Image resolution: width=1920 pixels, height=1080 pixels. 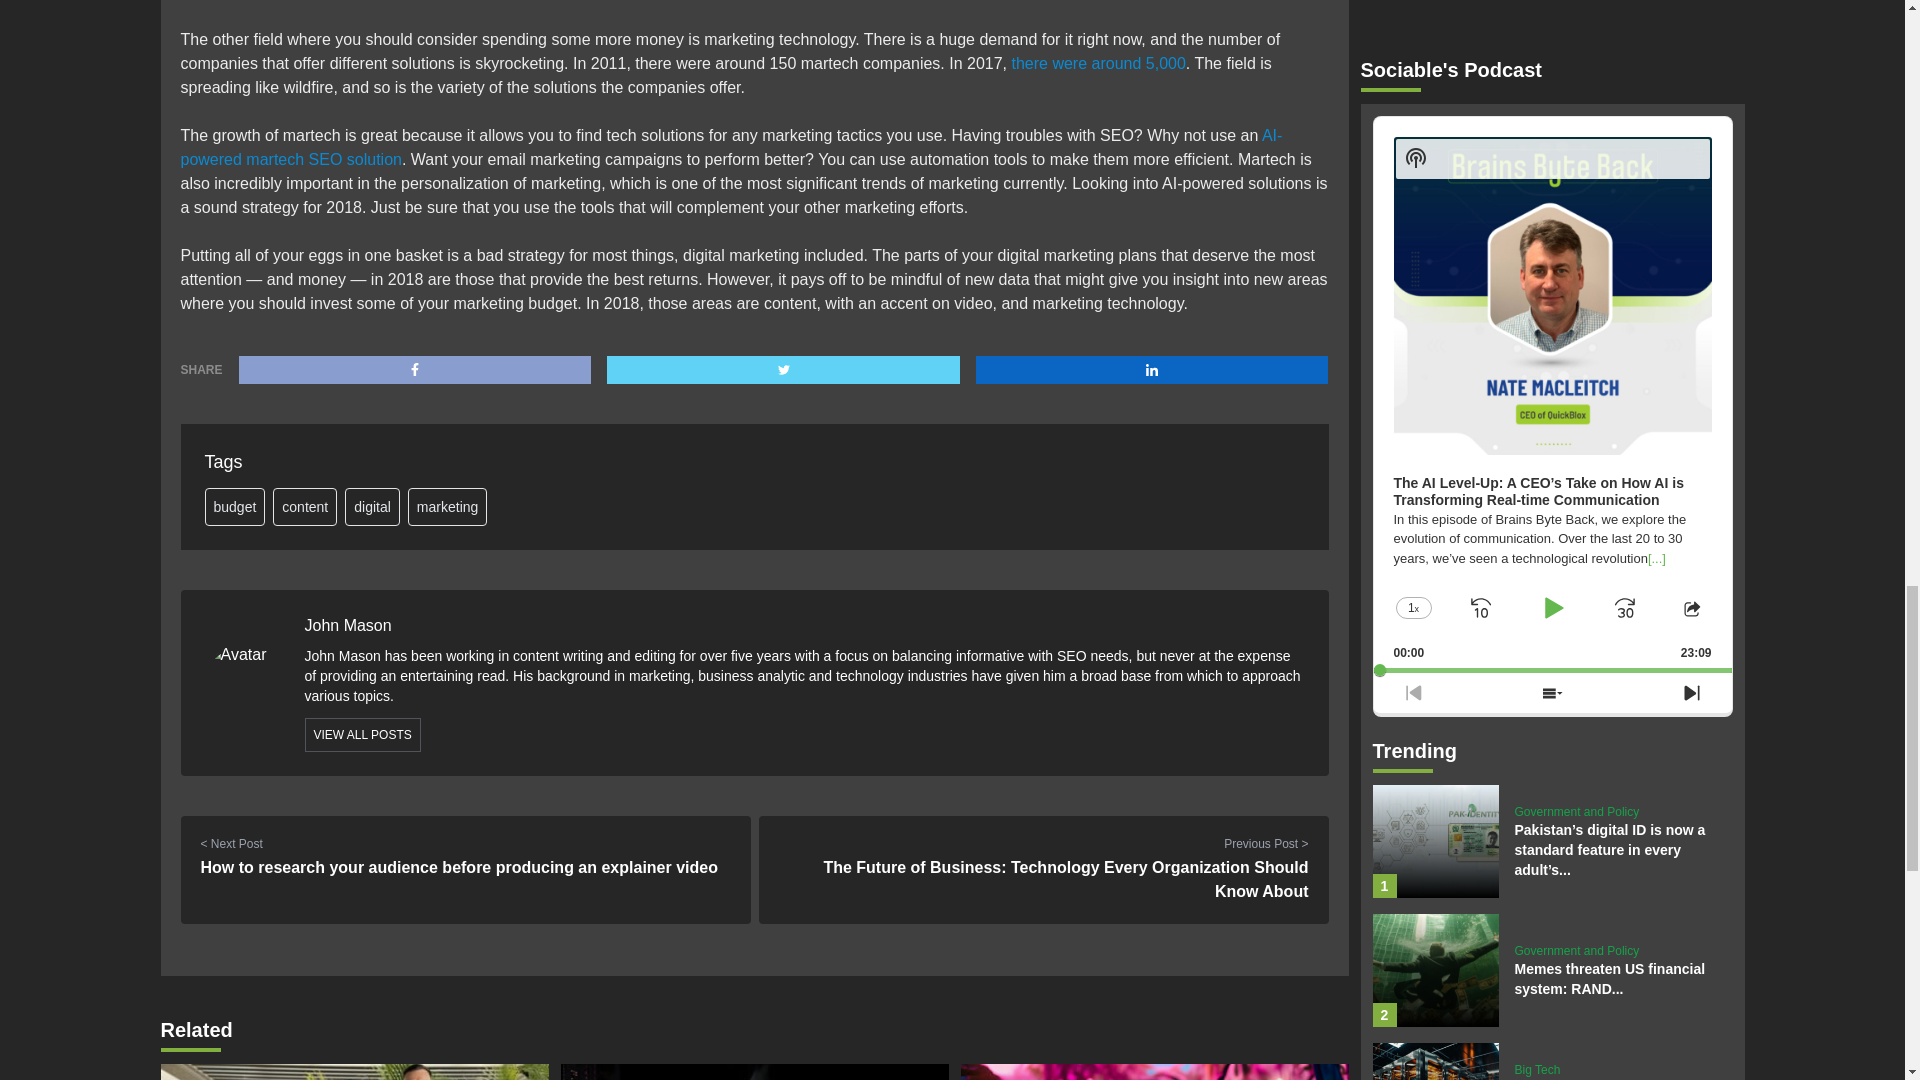 I want to click on there were around 5,000, so click(x=1098, y=64).